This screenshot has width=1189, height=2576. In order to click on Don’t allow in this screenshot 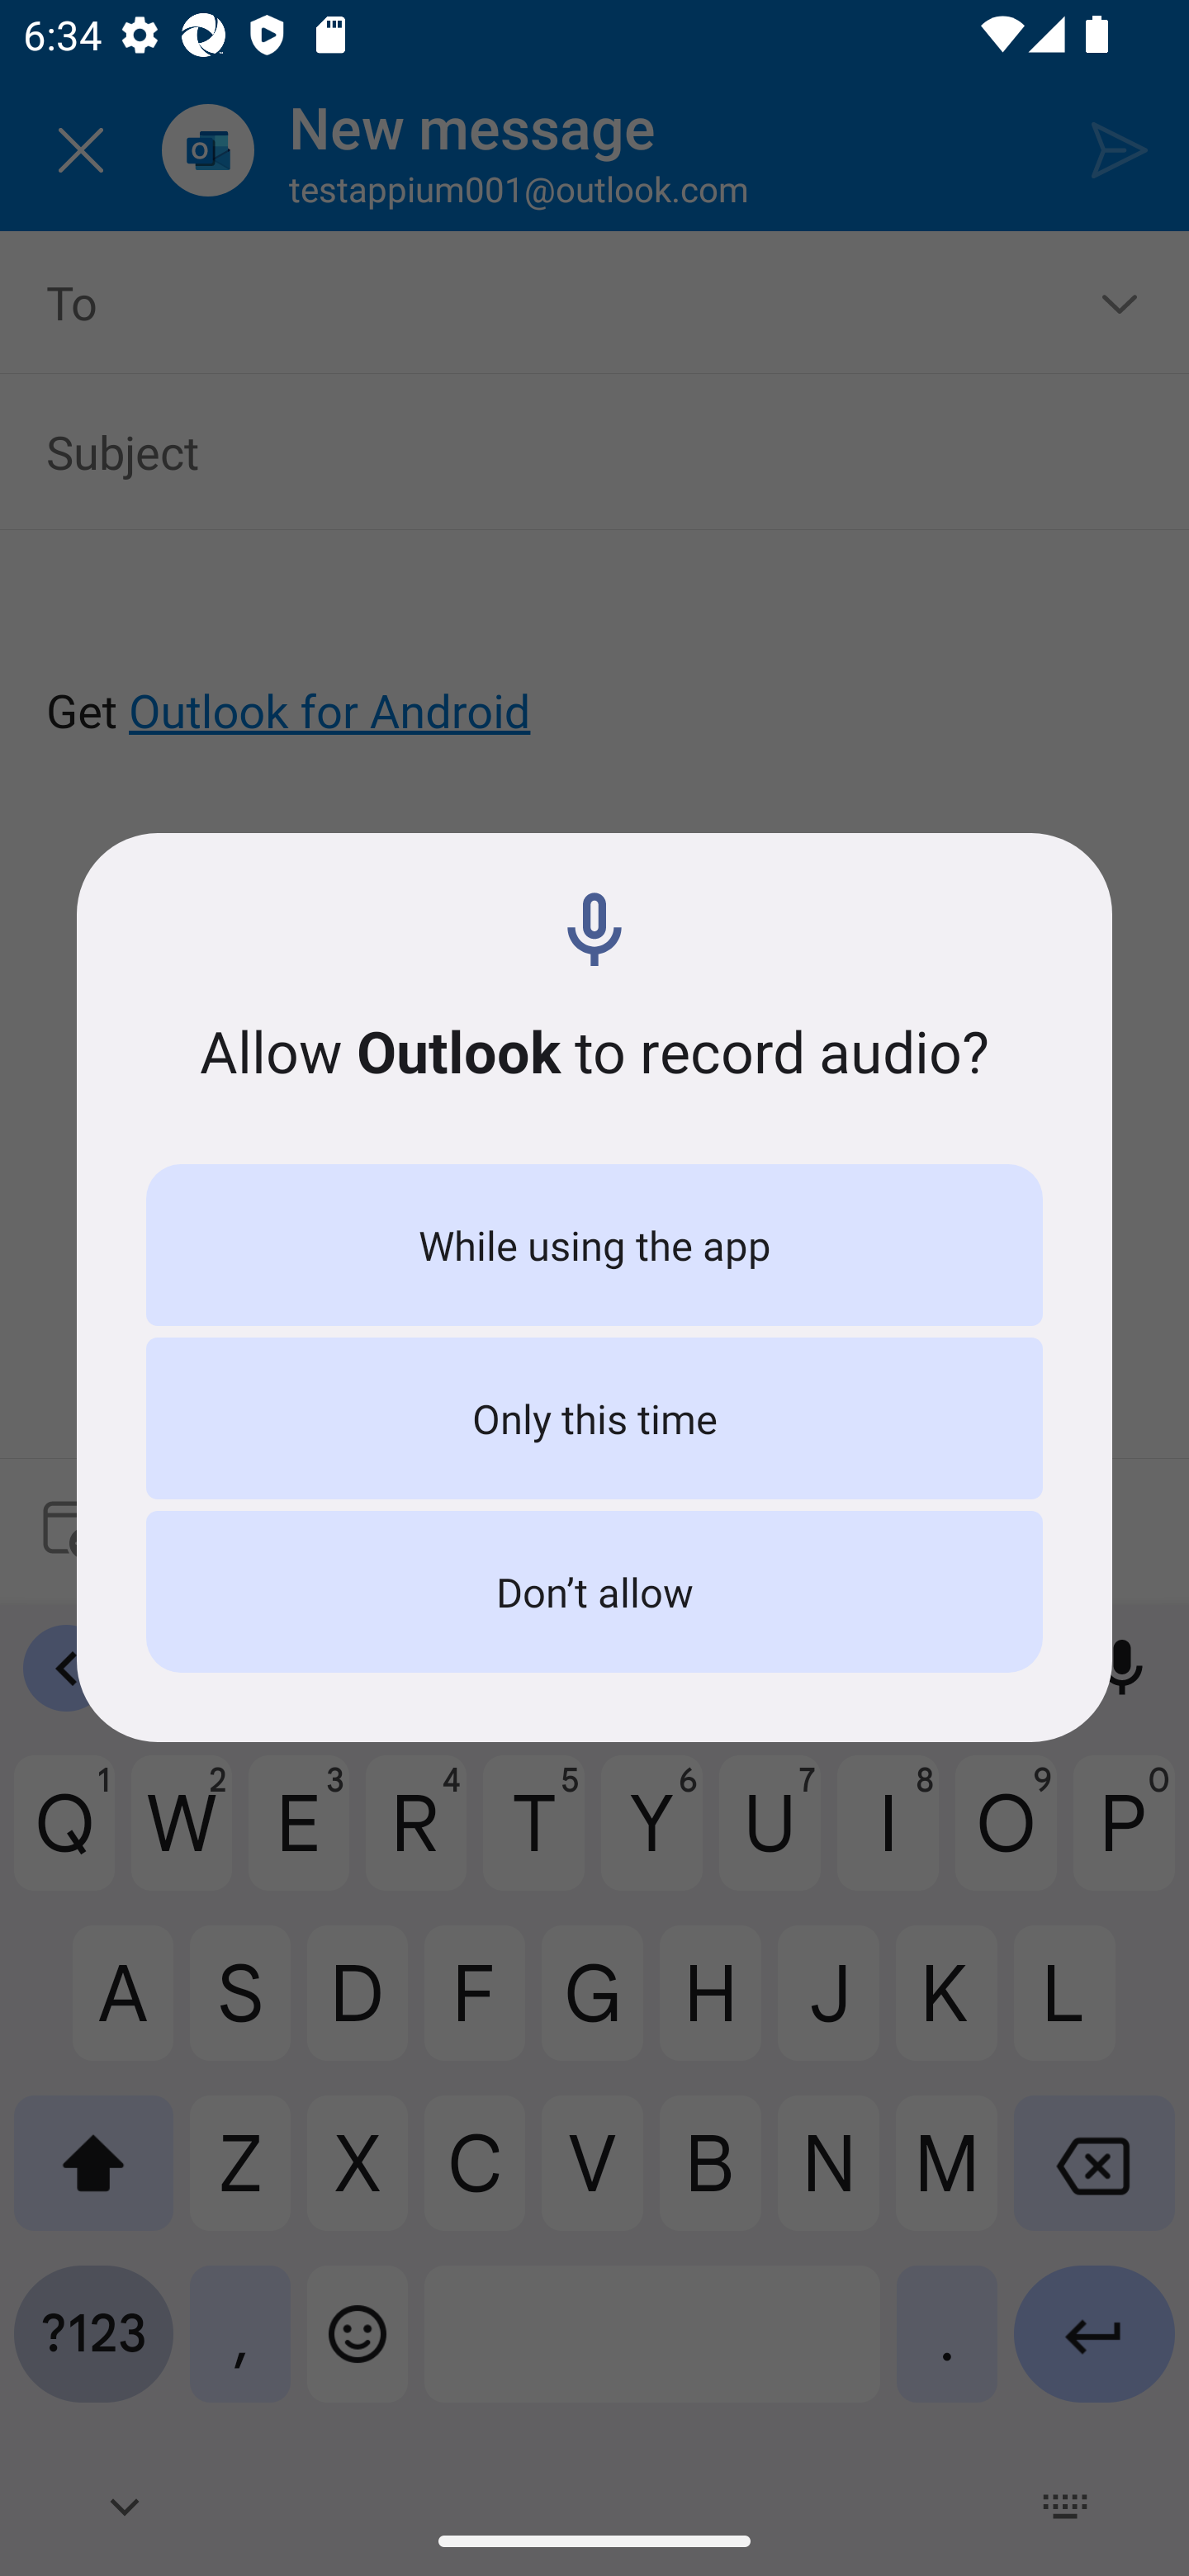, I will do `click(594, 1592)`.